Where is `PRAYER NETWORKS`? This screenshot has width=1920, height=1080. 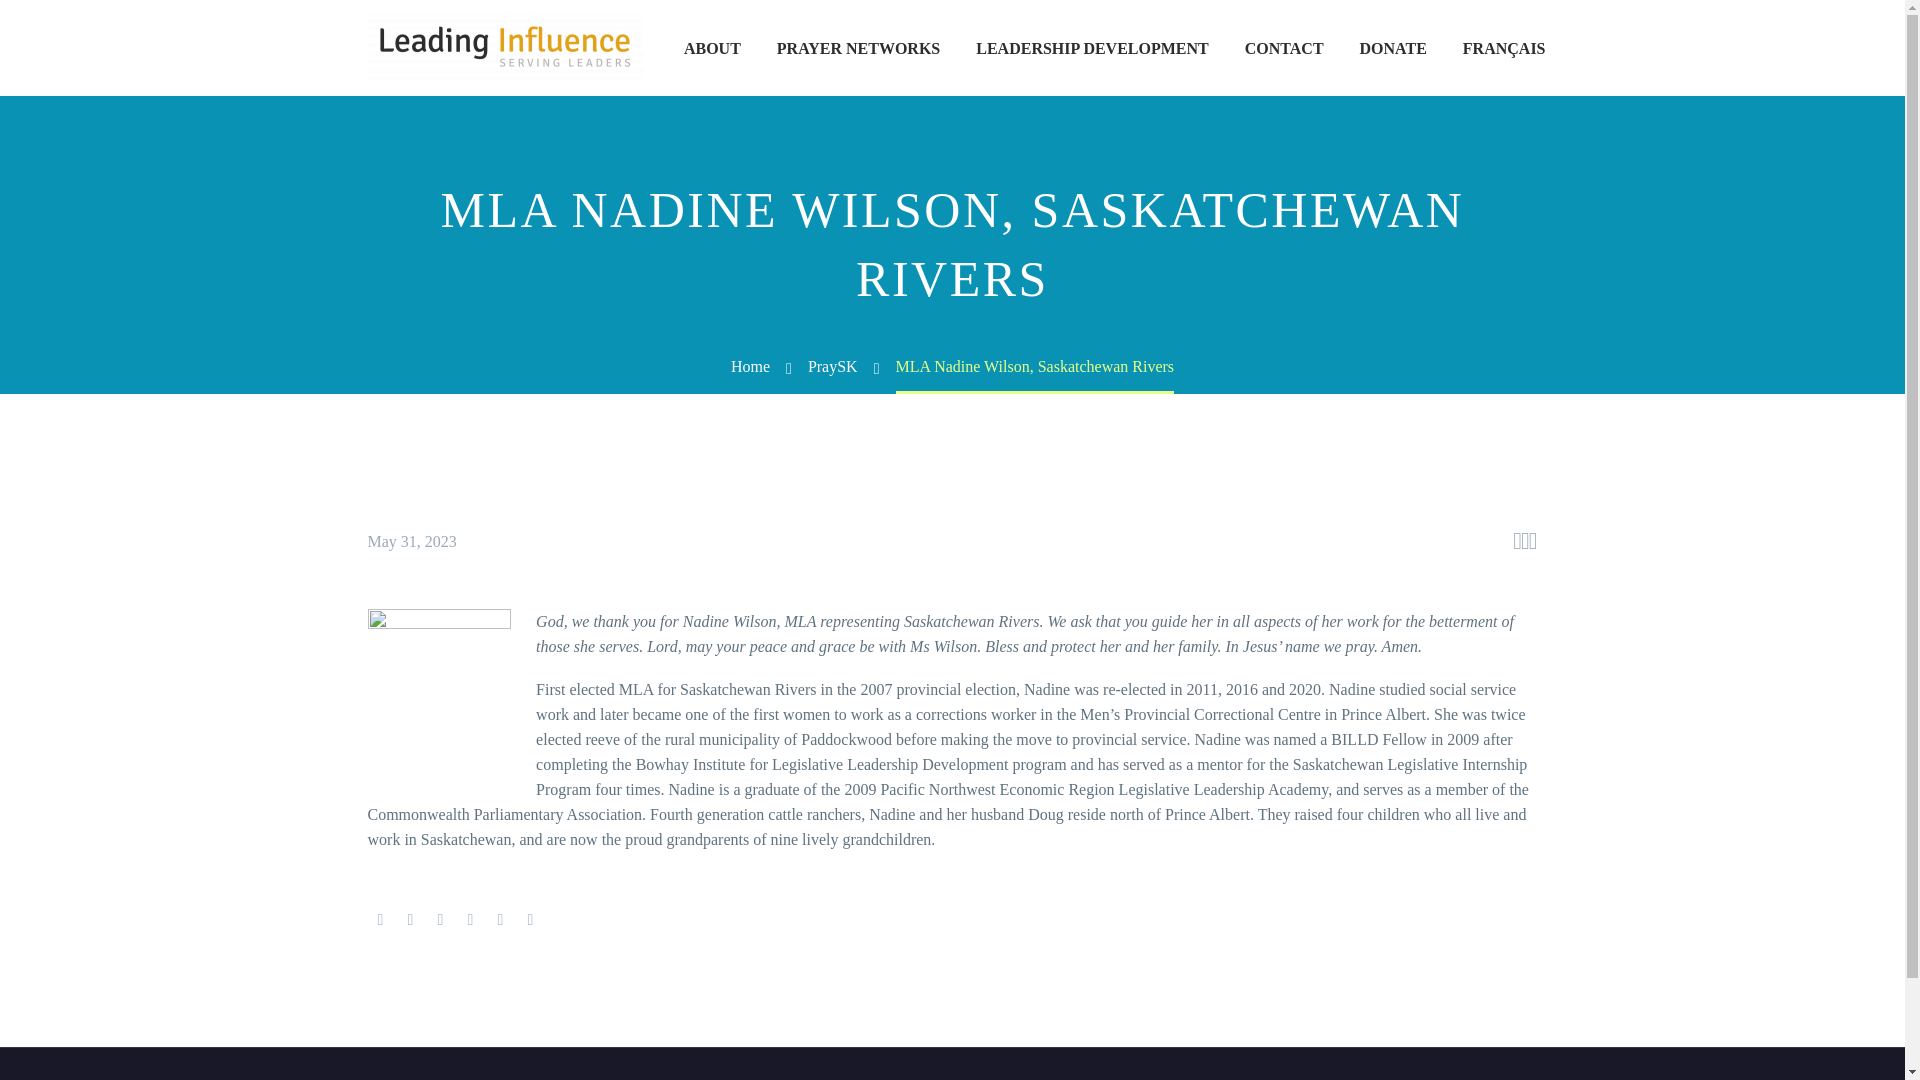 PRAYER NETWORKS is located at coordinates (858, 48).